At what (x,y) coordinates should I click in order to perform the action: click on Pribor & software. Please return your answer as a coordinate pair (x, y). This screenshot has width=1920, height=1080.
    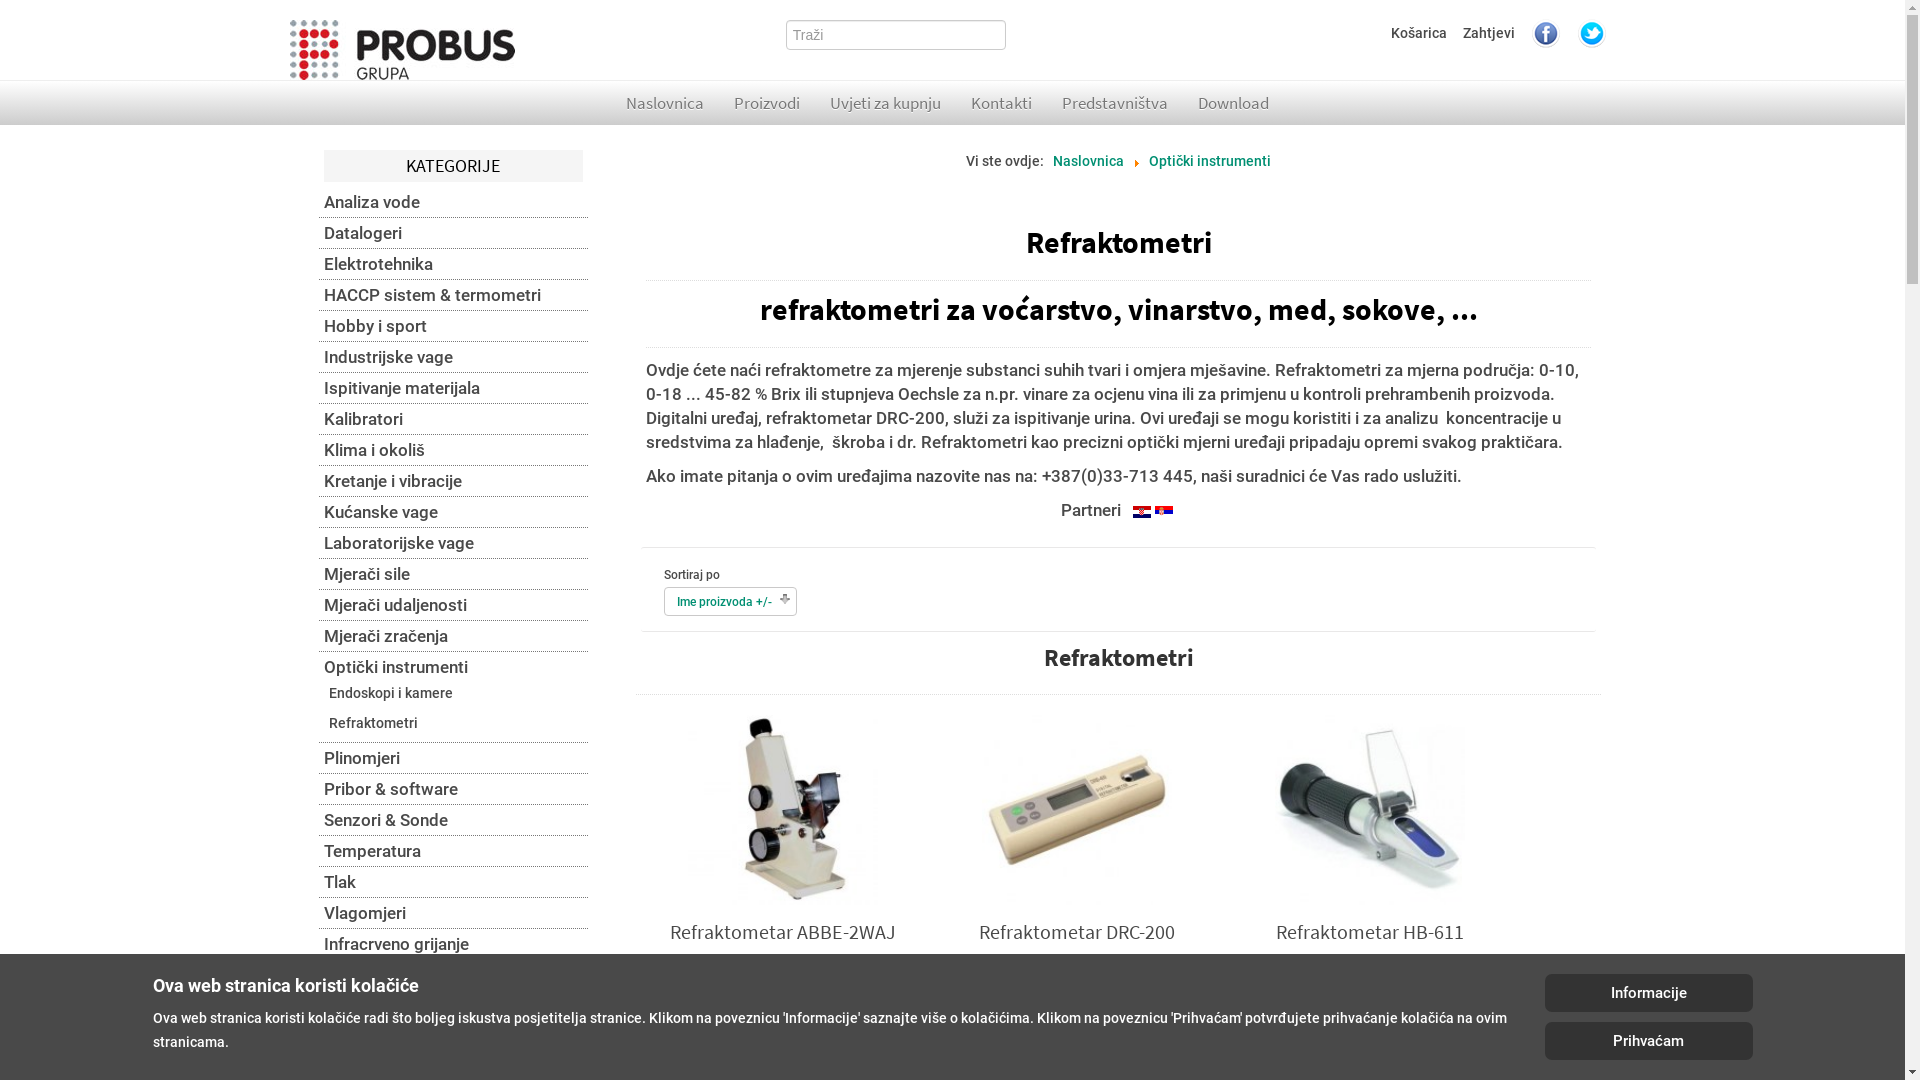
    Looking at the image, I should click on (454, 789).